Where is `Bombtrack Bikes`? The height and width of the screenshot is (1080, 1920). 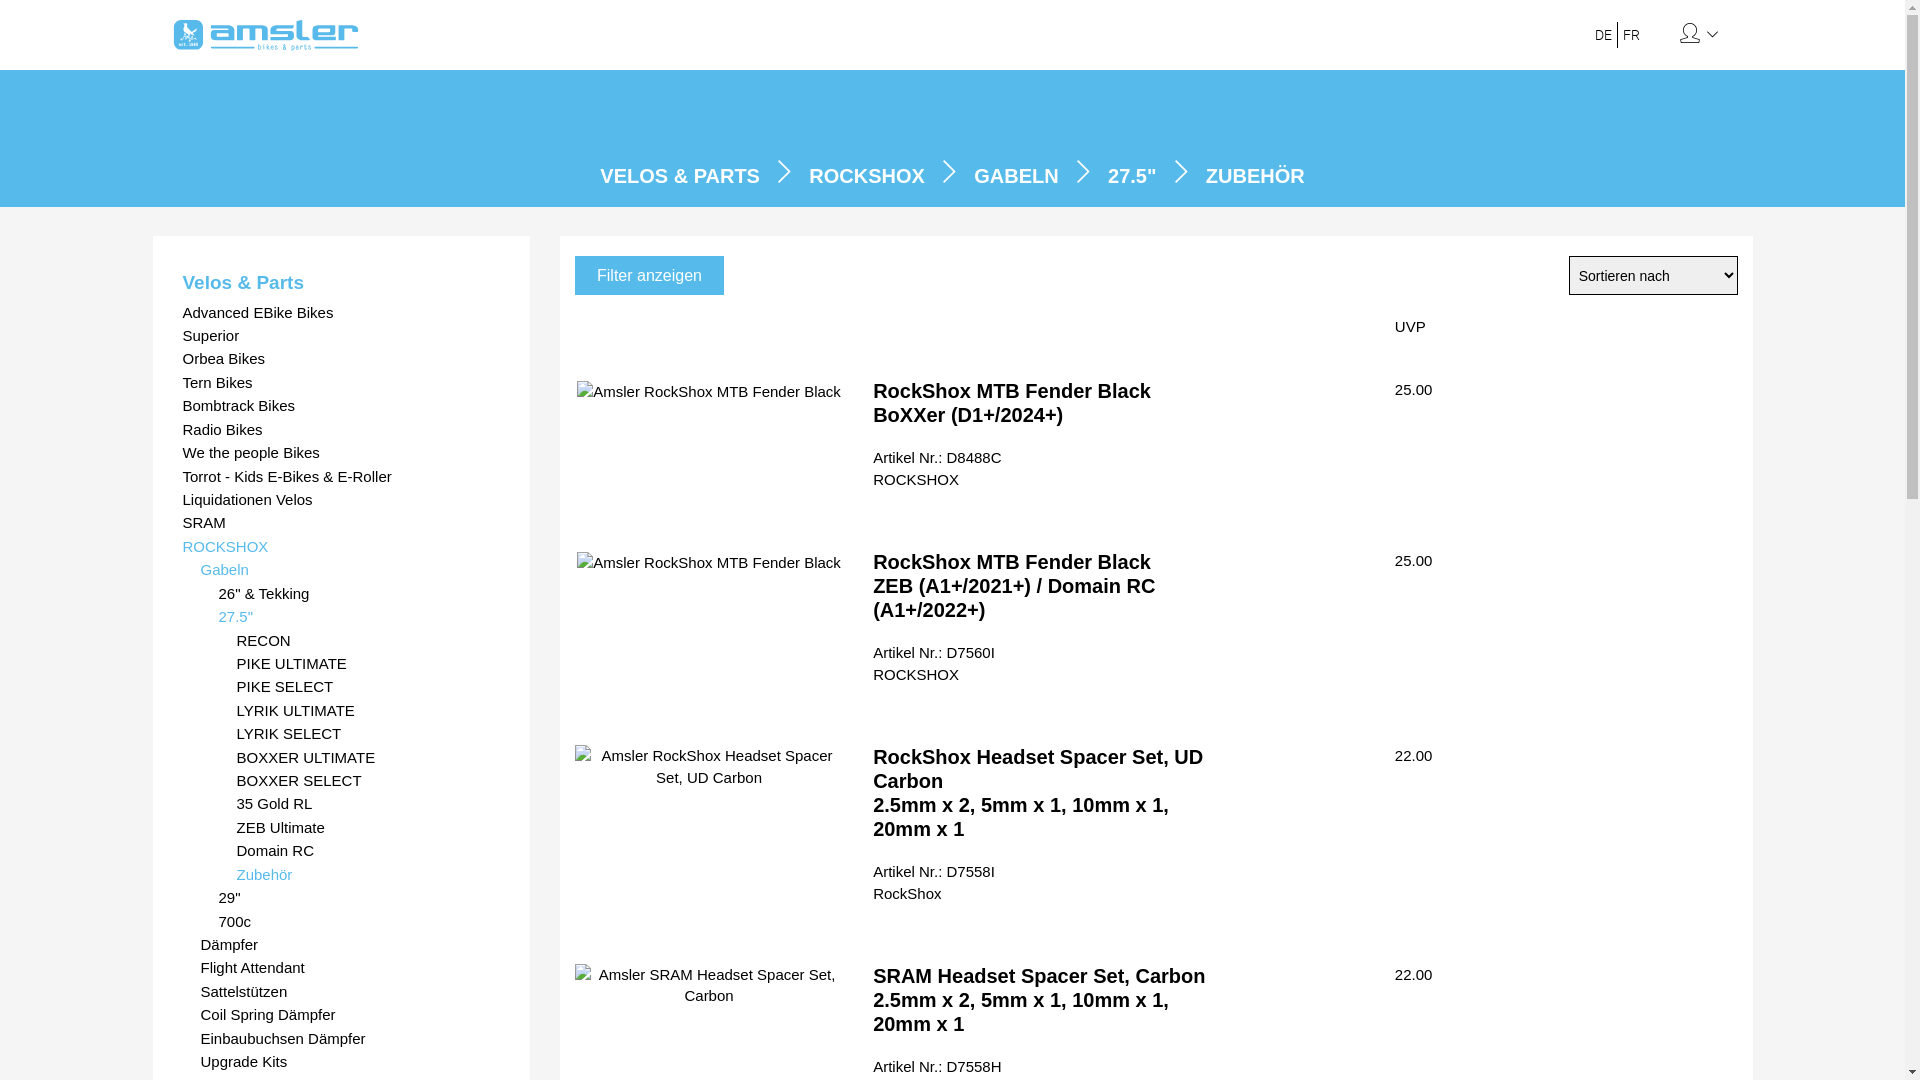
Bombtrack Bikes is located at coordinates (341, 406).